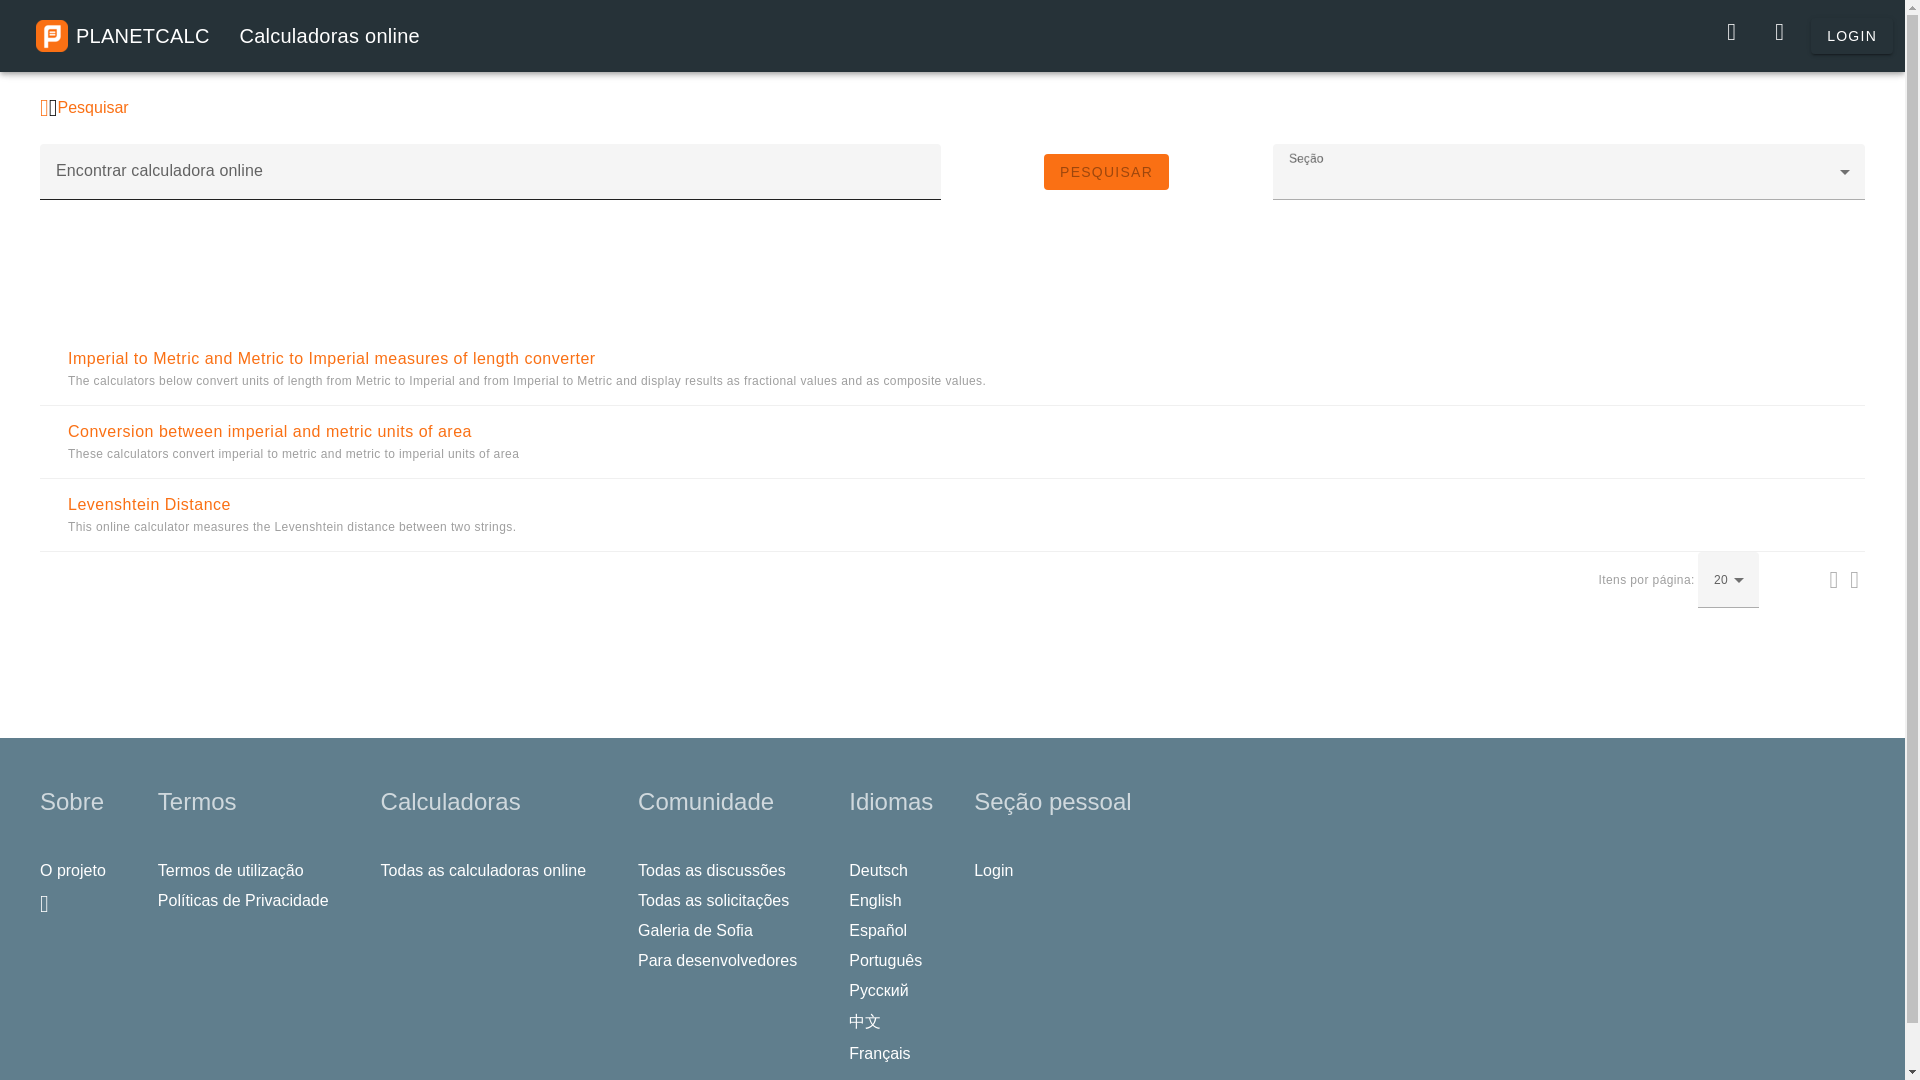  I want to click on PESQUISAR, so click(1106, 172).